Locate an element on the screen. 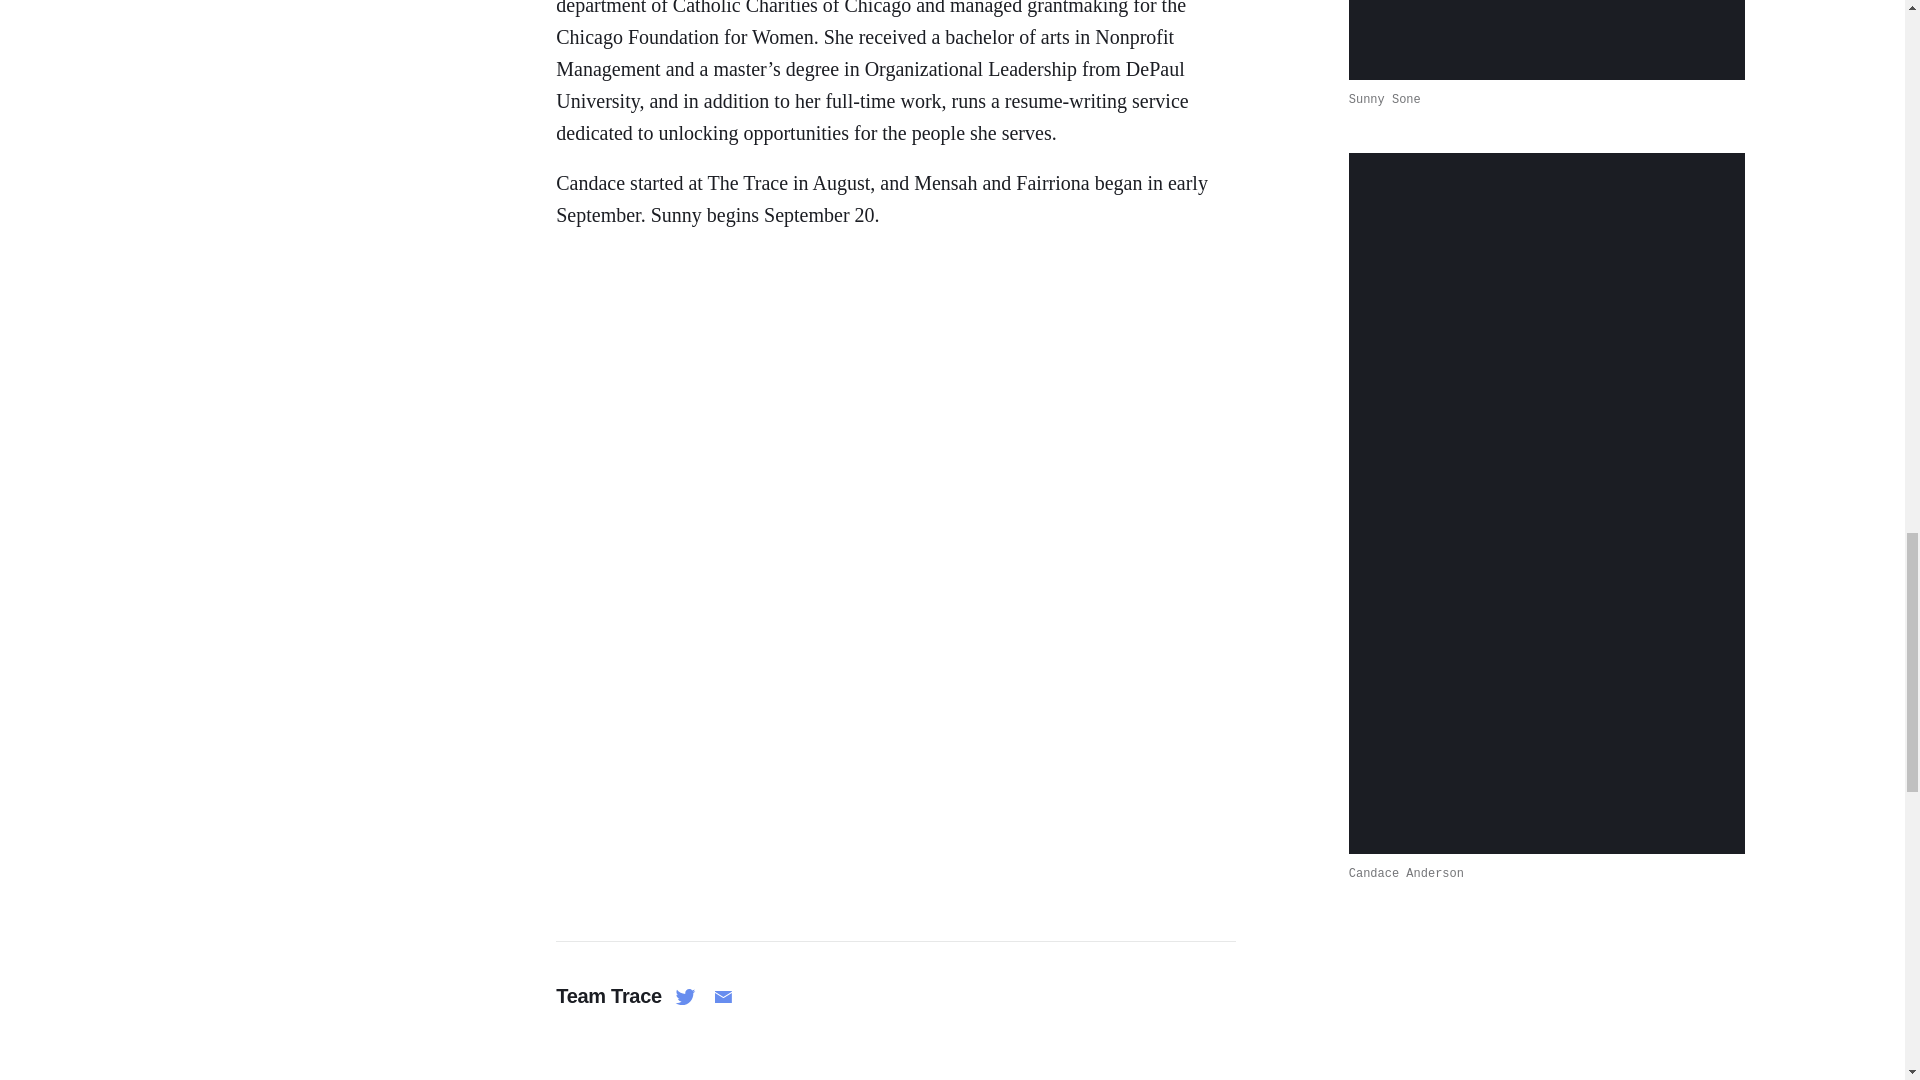  Team Trace is located at coordinates (609, 996).